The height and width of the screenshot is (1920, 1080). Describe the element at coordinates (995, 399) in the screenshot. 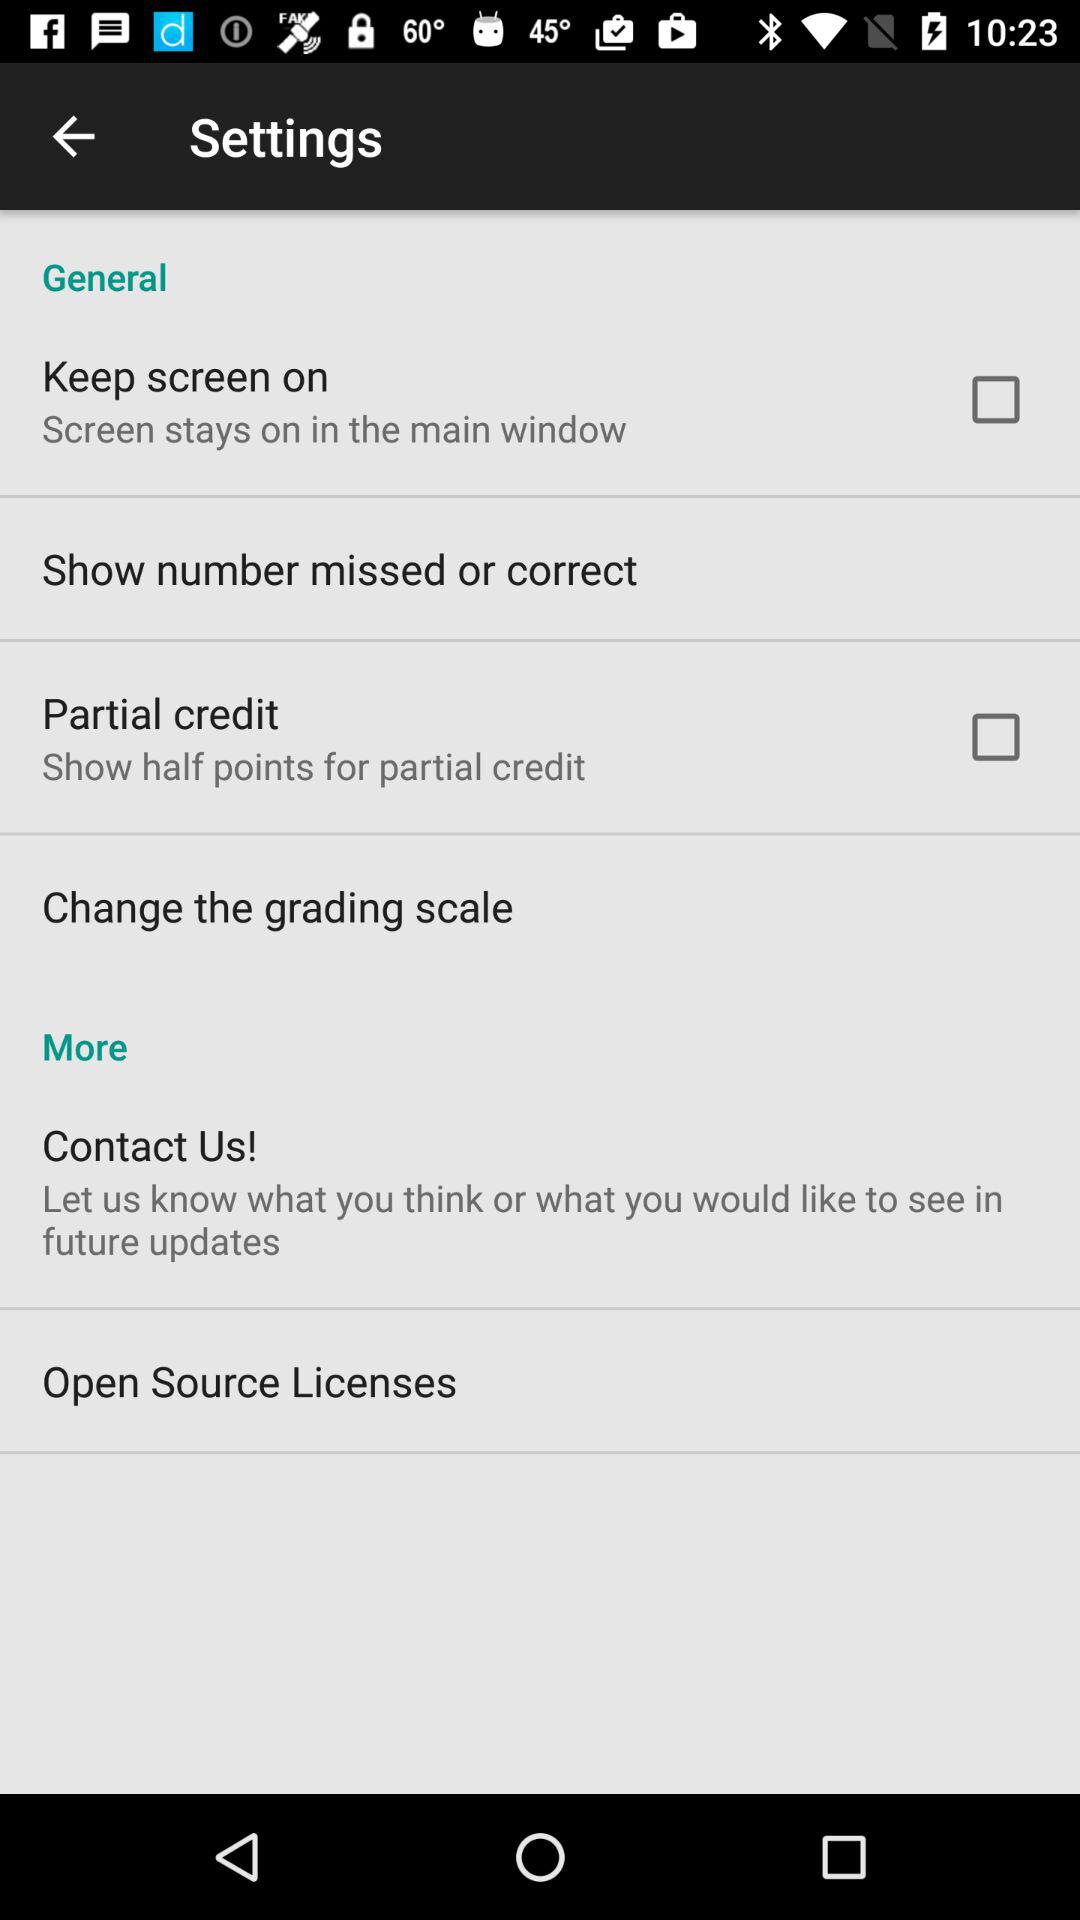

I see `click on the box which is beside keep screen on` at that location.